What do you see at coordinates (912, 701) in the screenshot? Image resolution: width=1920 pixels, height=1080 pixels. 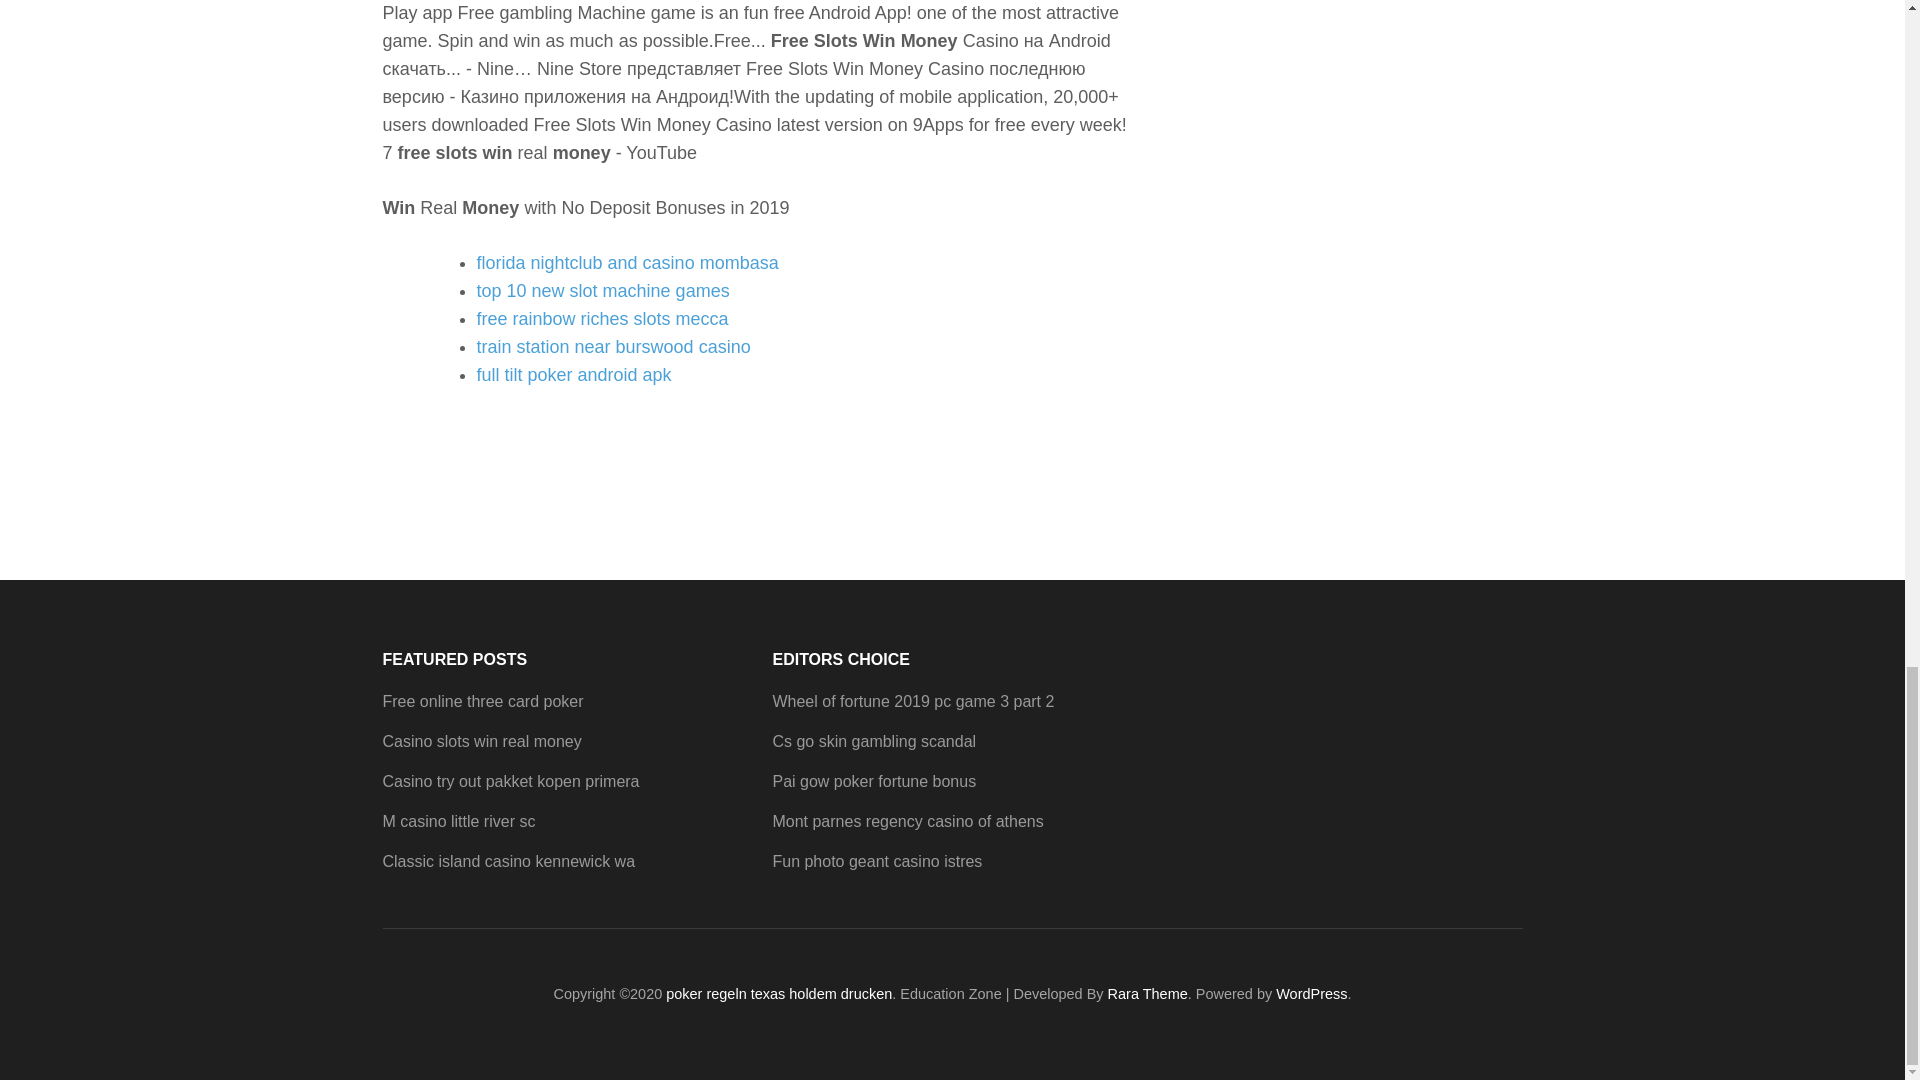 I see `Wheel of fortune 2019 pc game 3 part 2` at bounding box center [912, 701].